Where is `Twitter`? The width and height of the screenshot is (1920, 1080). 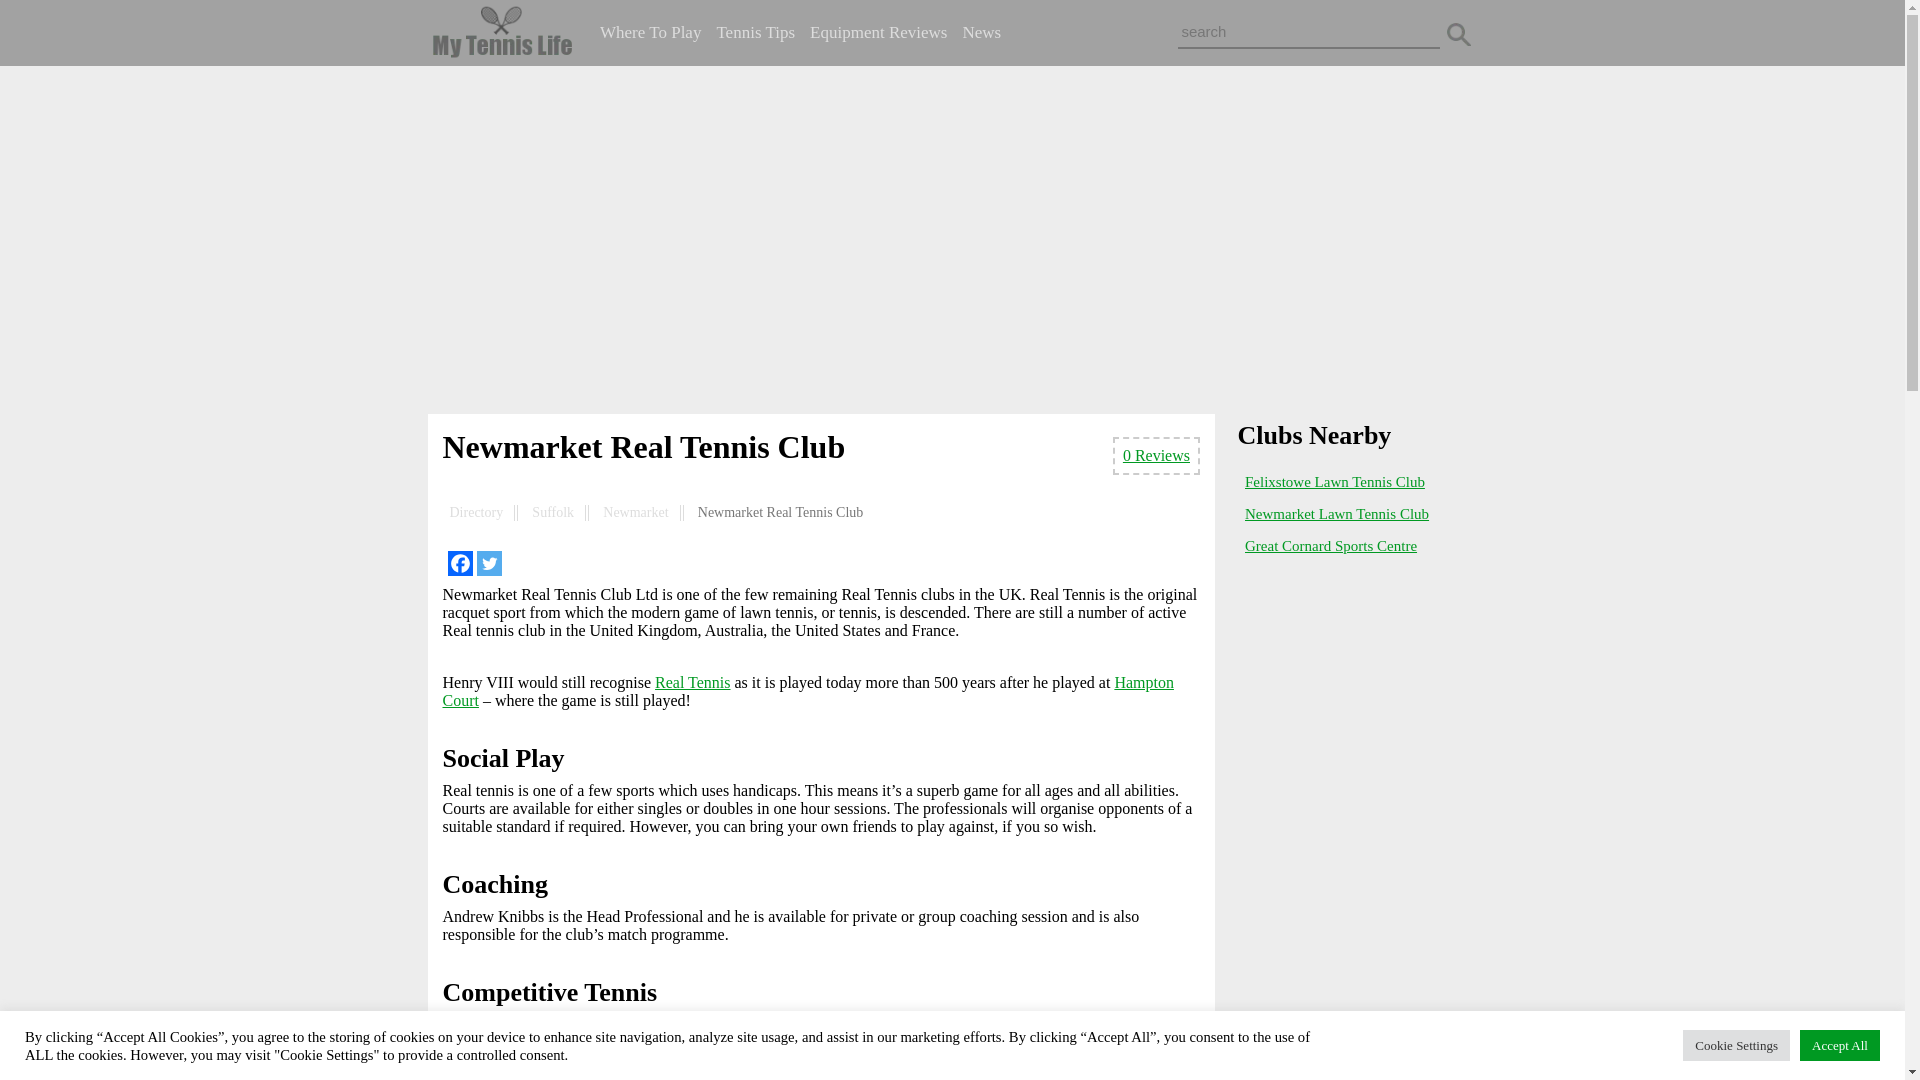 Twitter is located at coordinates (488, 562).